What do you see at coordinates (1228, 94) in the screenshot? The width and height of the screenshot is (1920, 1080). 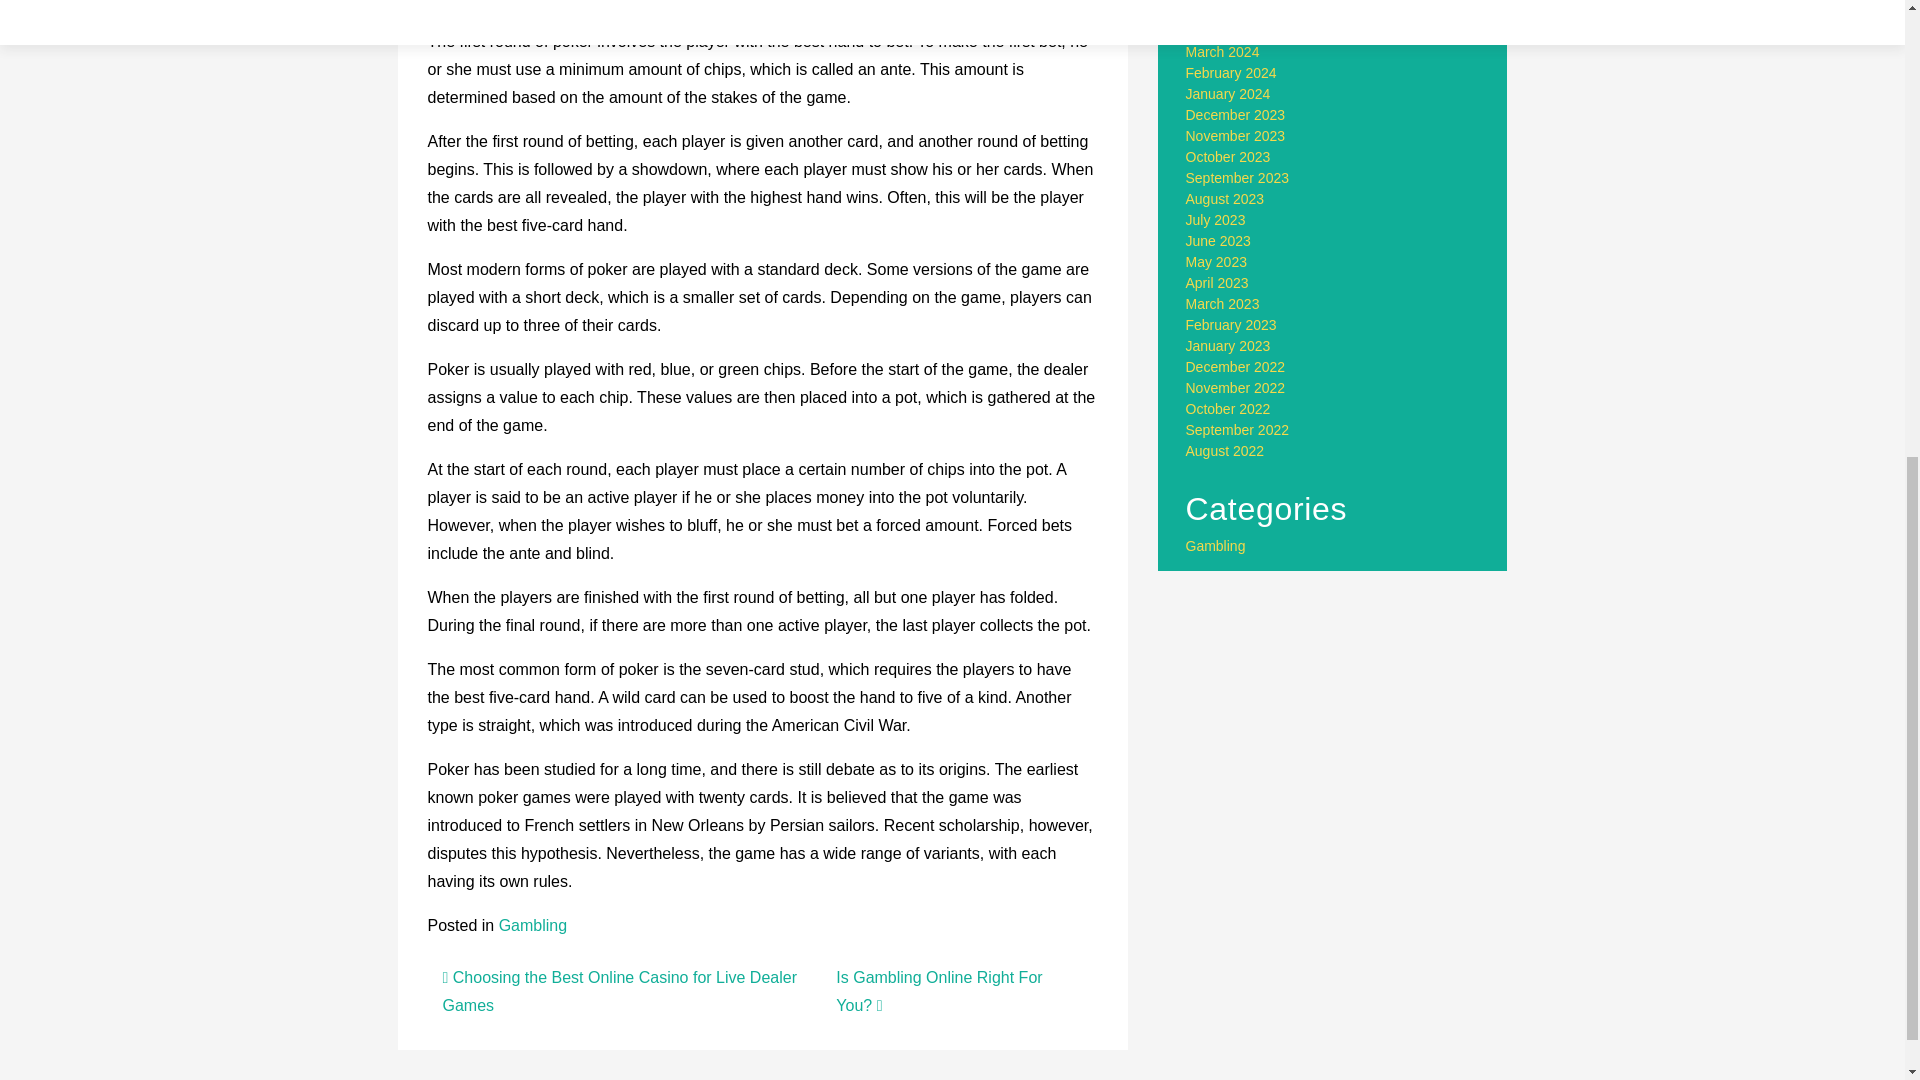 I see `January 2024` at bounding box center [1228, 94].